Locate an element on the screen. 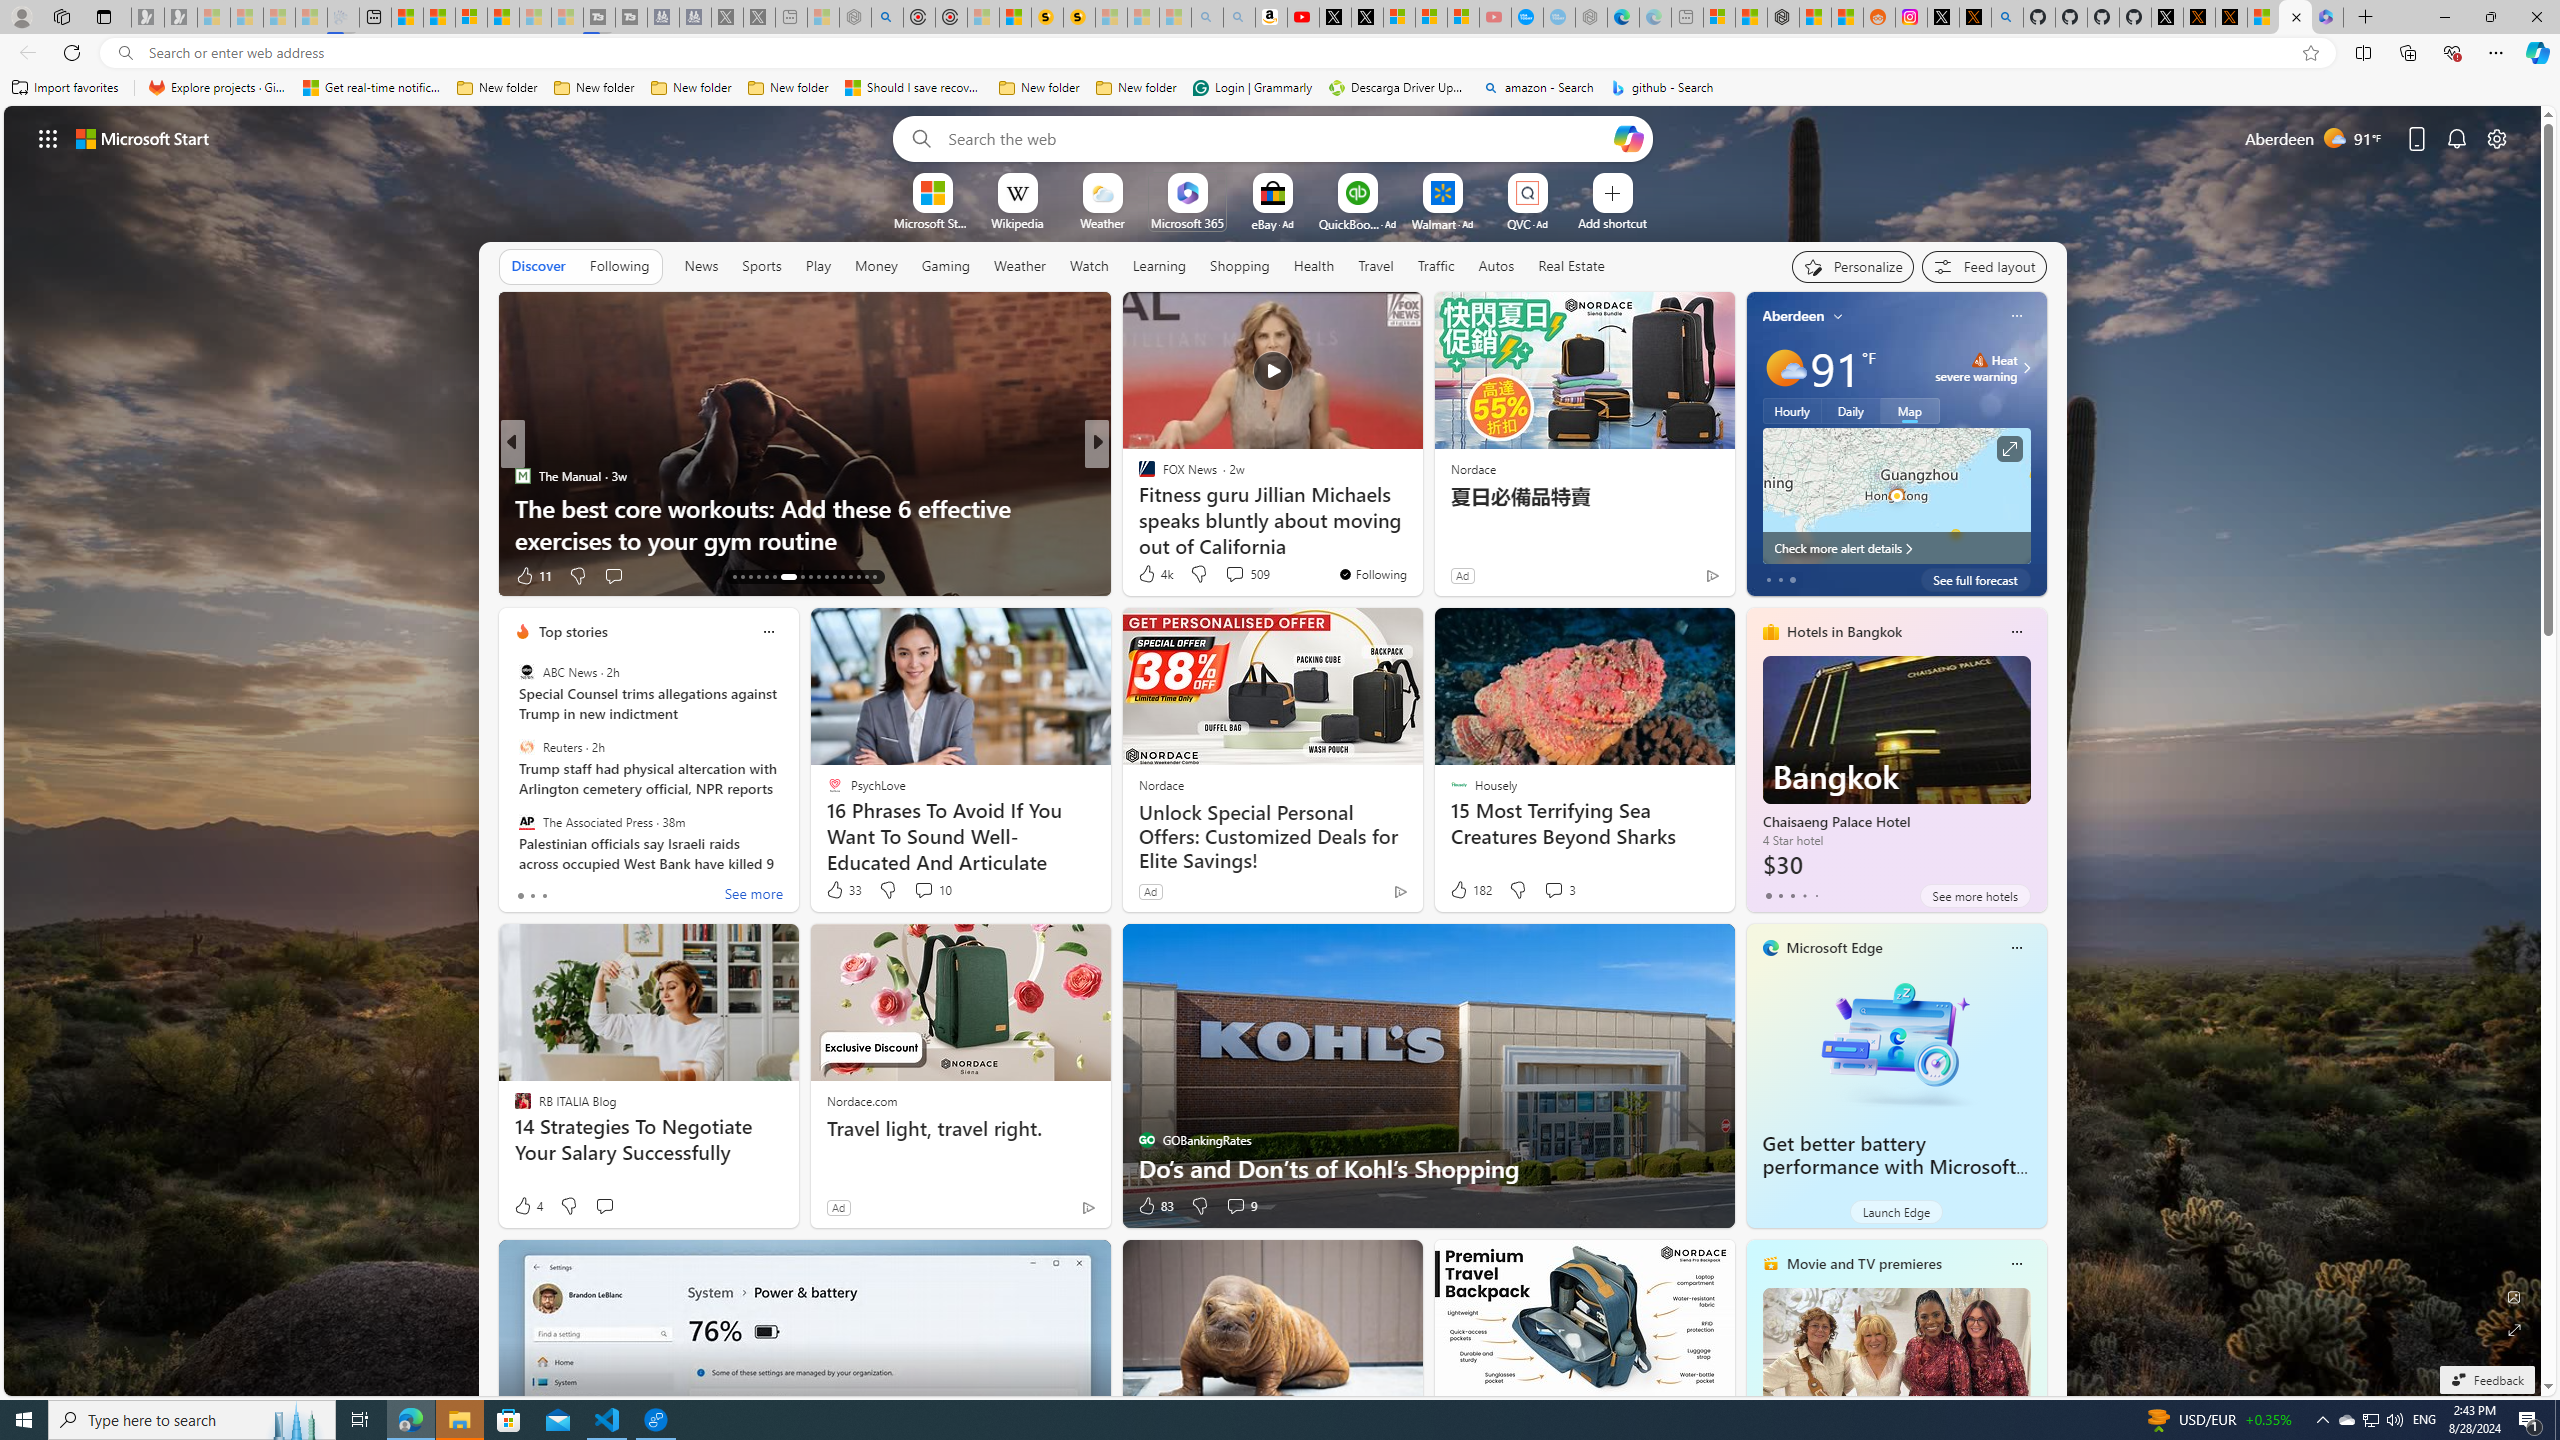 The width and height of the screenshot is (2560, 1440). Get better battery performance with Microsoft Edge is located at coordinates (1889, 1167).